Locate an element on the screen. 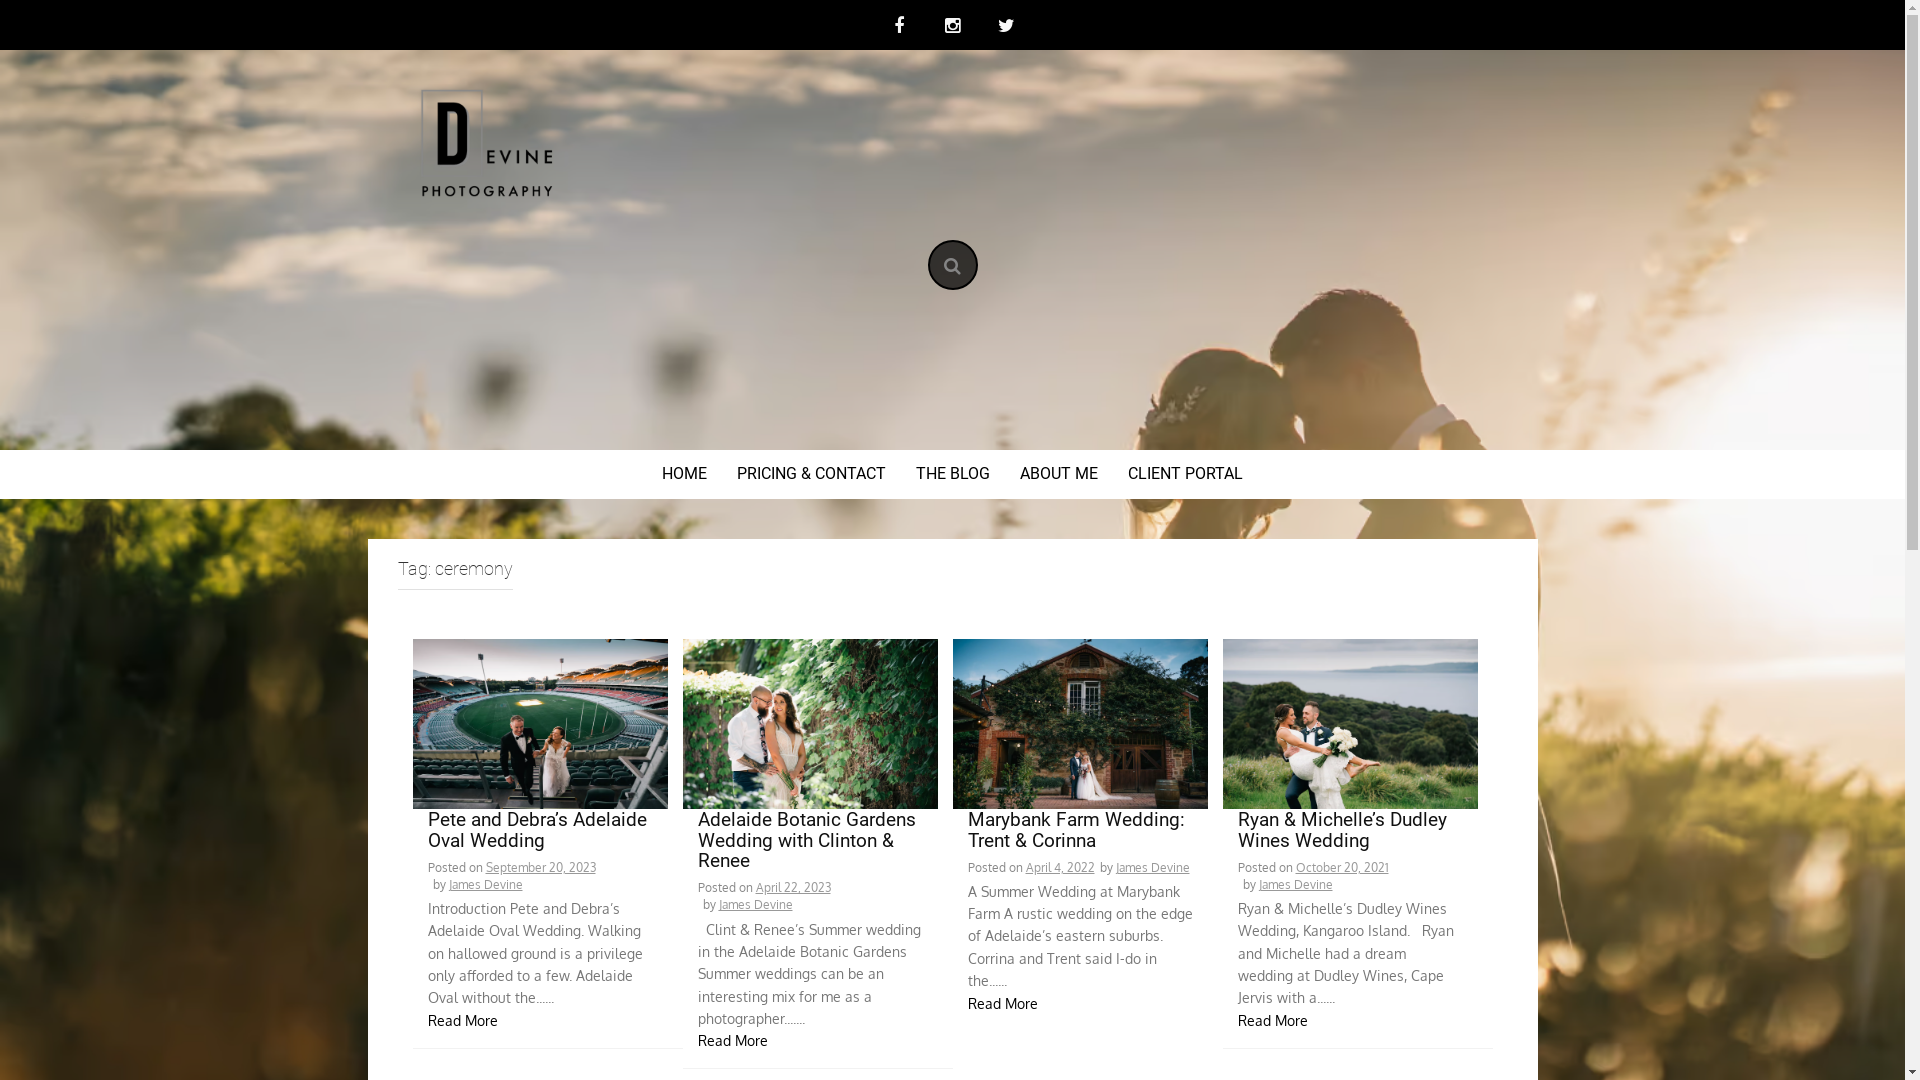  Read More is located at coordinates (1003, 1004).